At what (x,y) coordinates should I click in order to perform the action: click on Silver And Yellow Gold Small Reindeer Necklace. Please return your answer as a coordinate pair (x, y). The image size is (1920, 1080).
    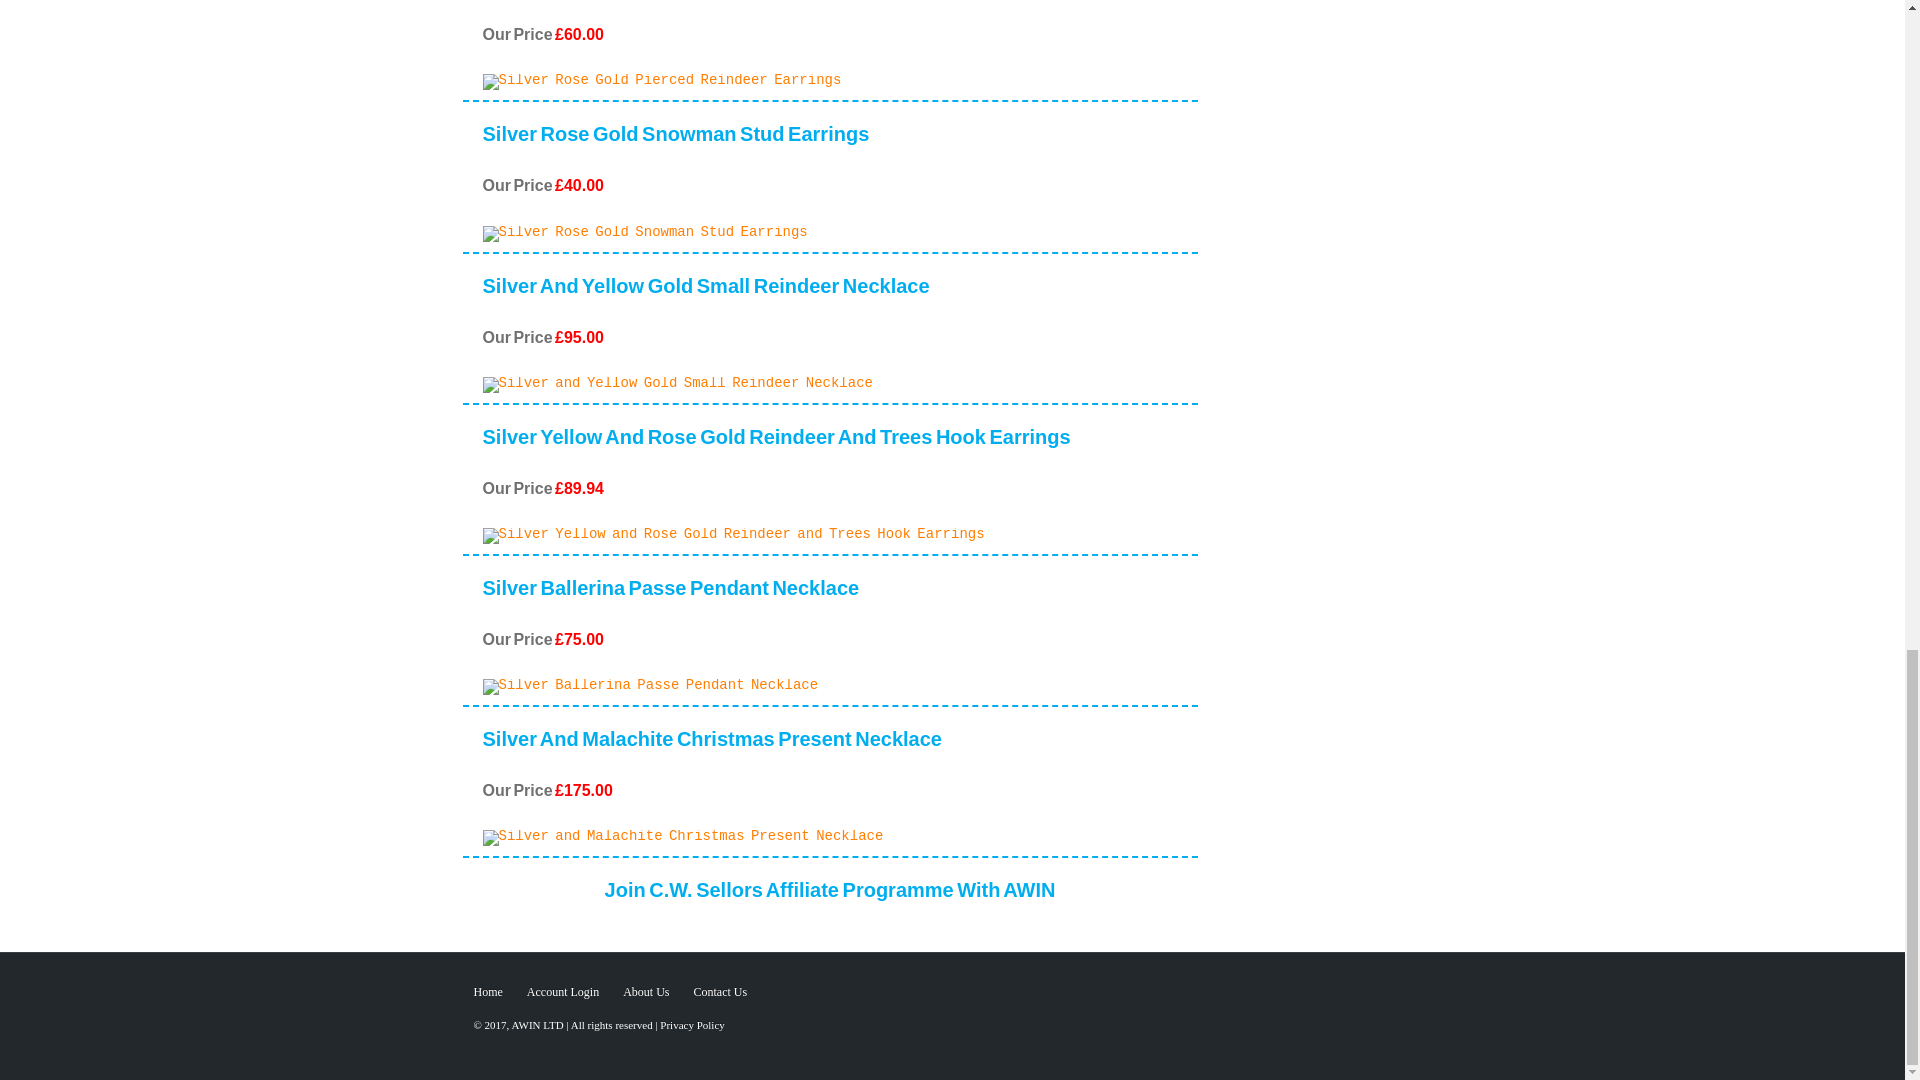
    Looking at the image, I should click on (705, 294).